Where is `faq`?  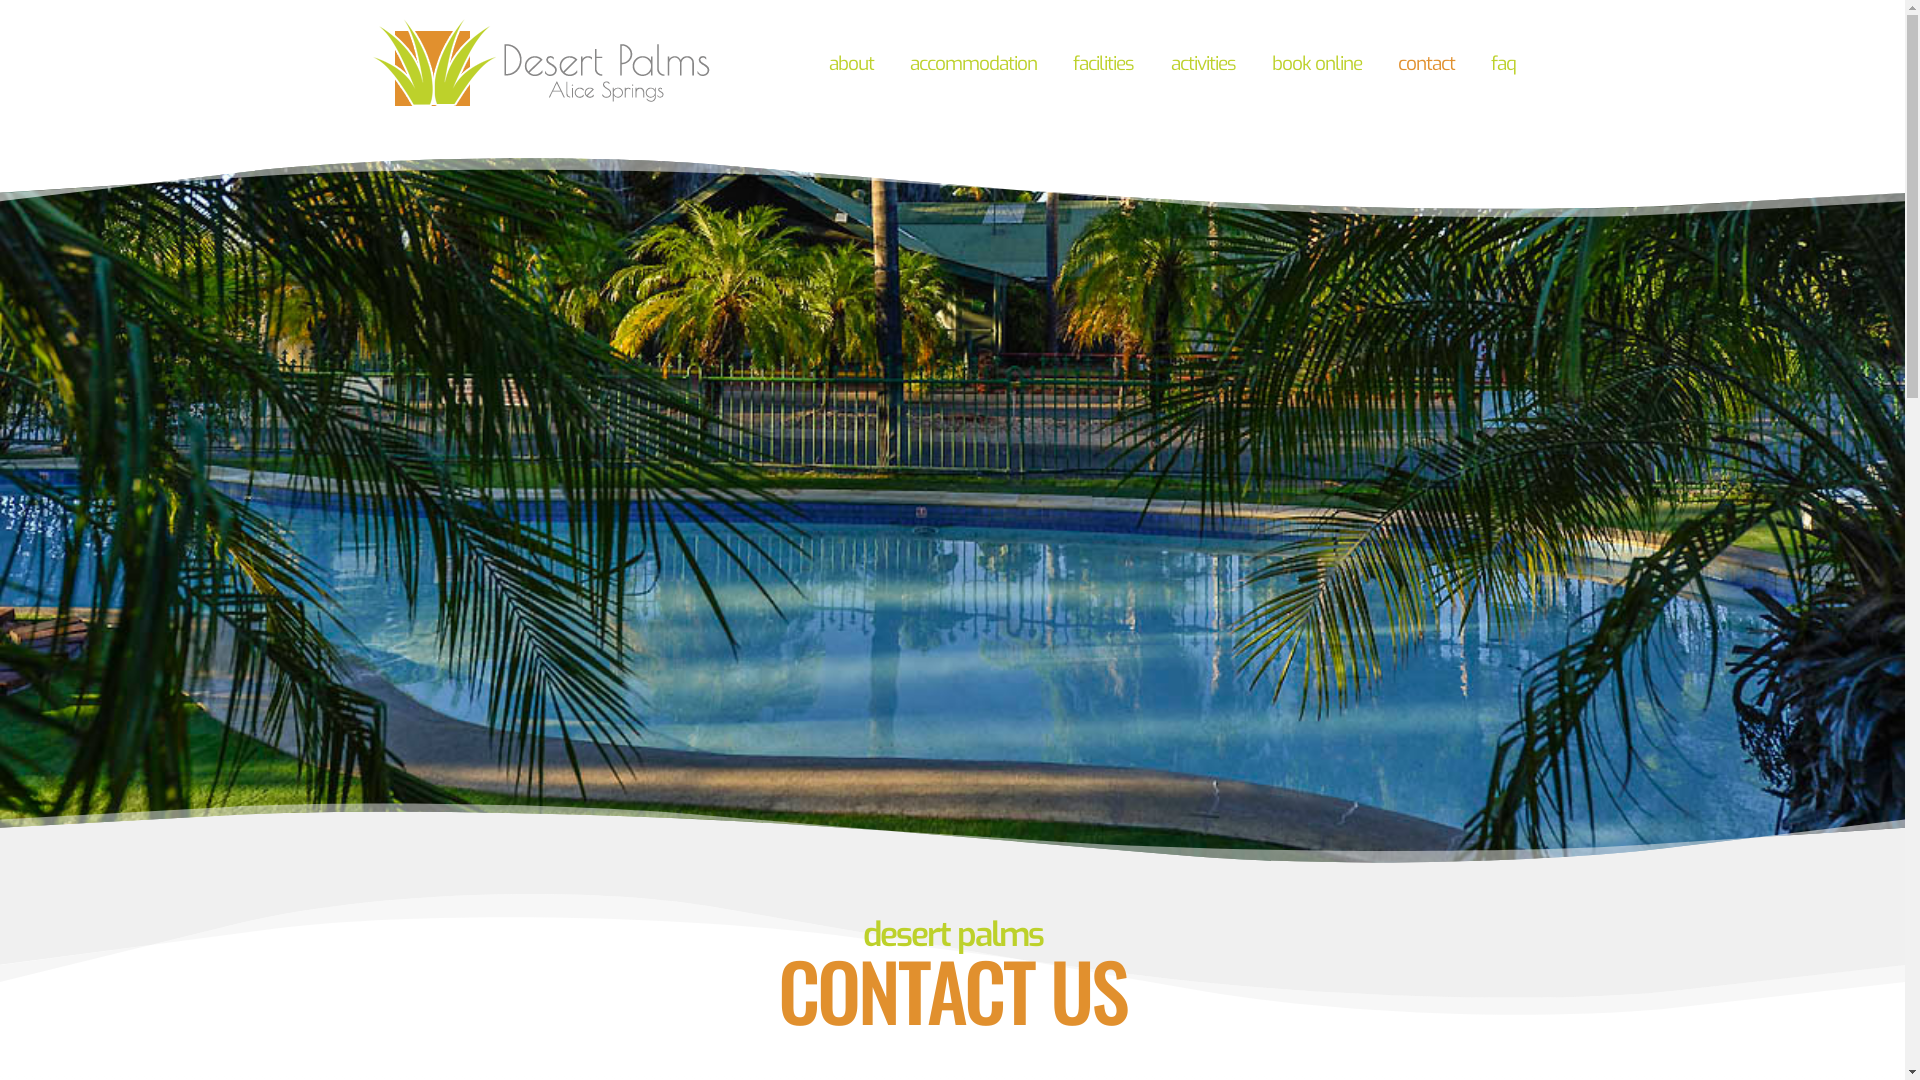 faq is located at coordinates (1504, 66).